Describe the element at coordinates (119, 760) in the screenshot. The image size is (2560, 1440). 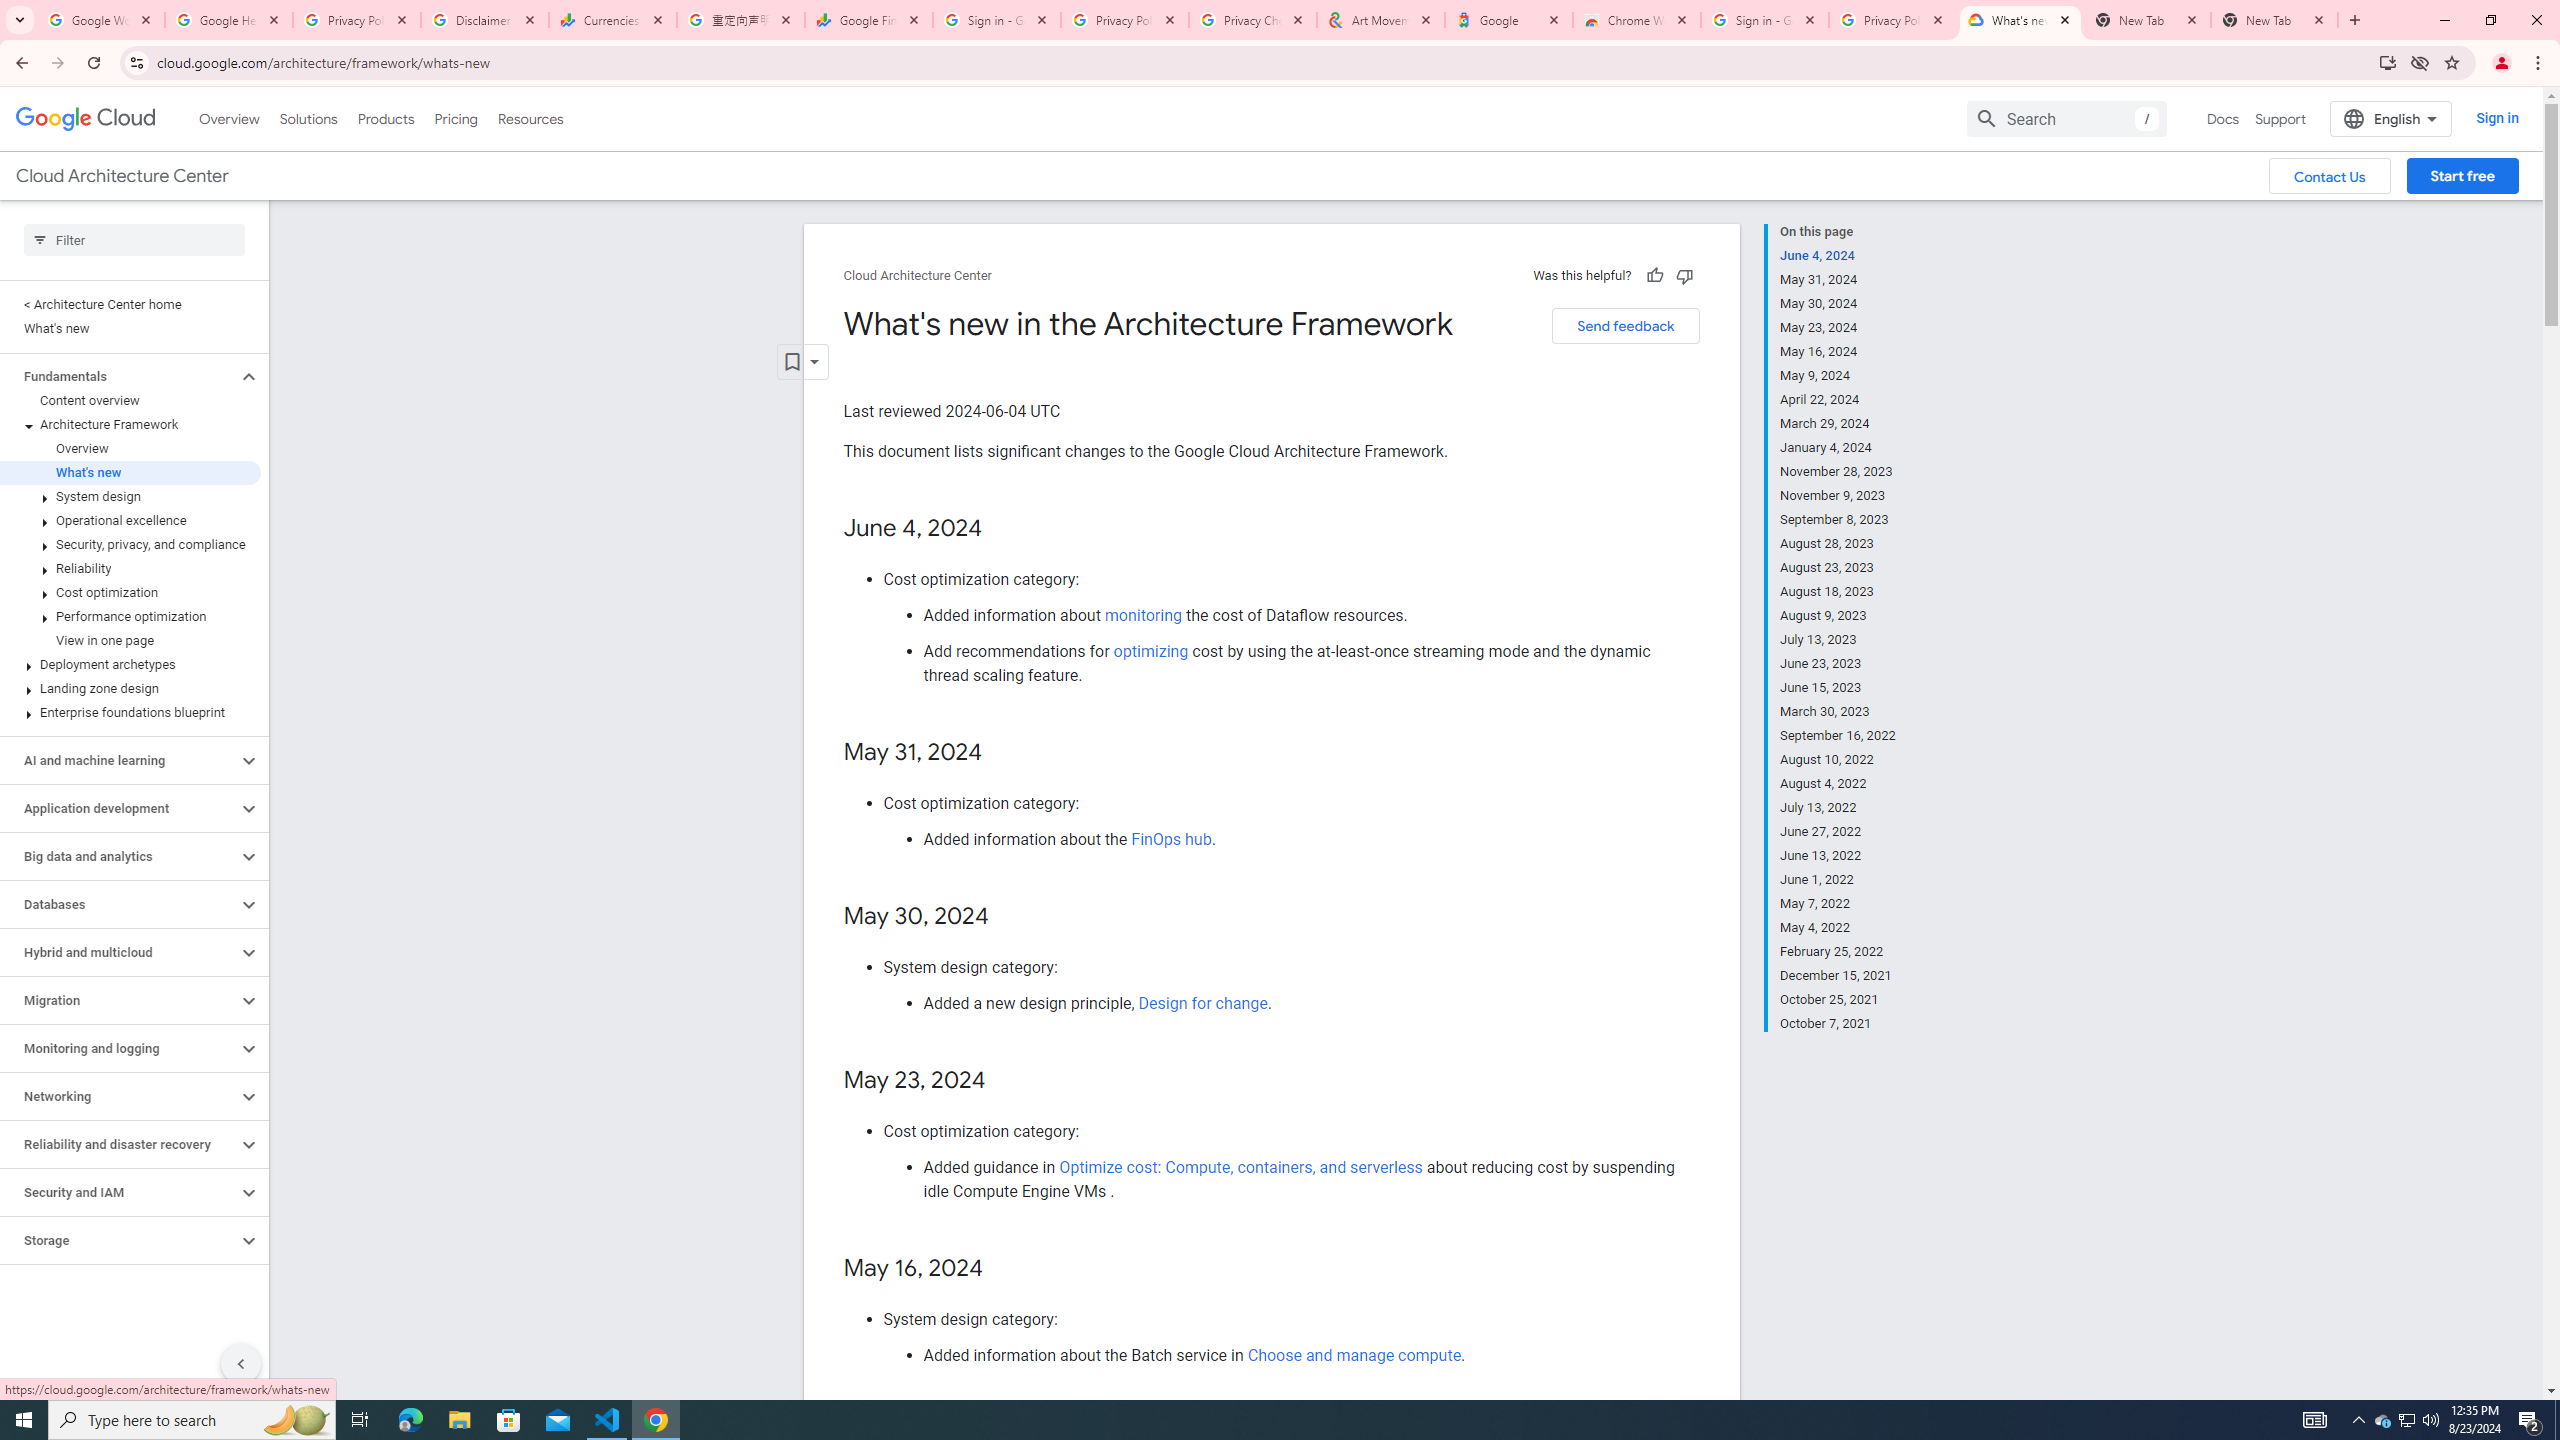
I see `AI and machine learning` at that location.